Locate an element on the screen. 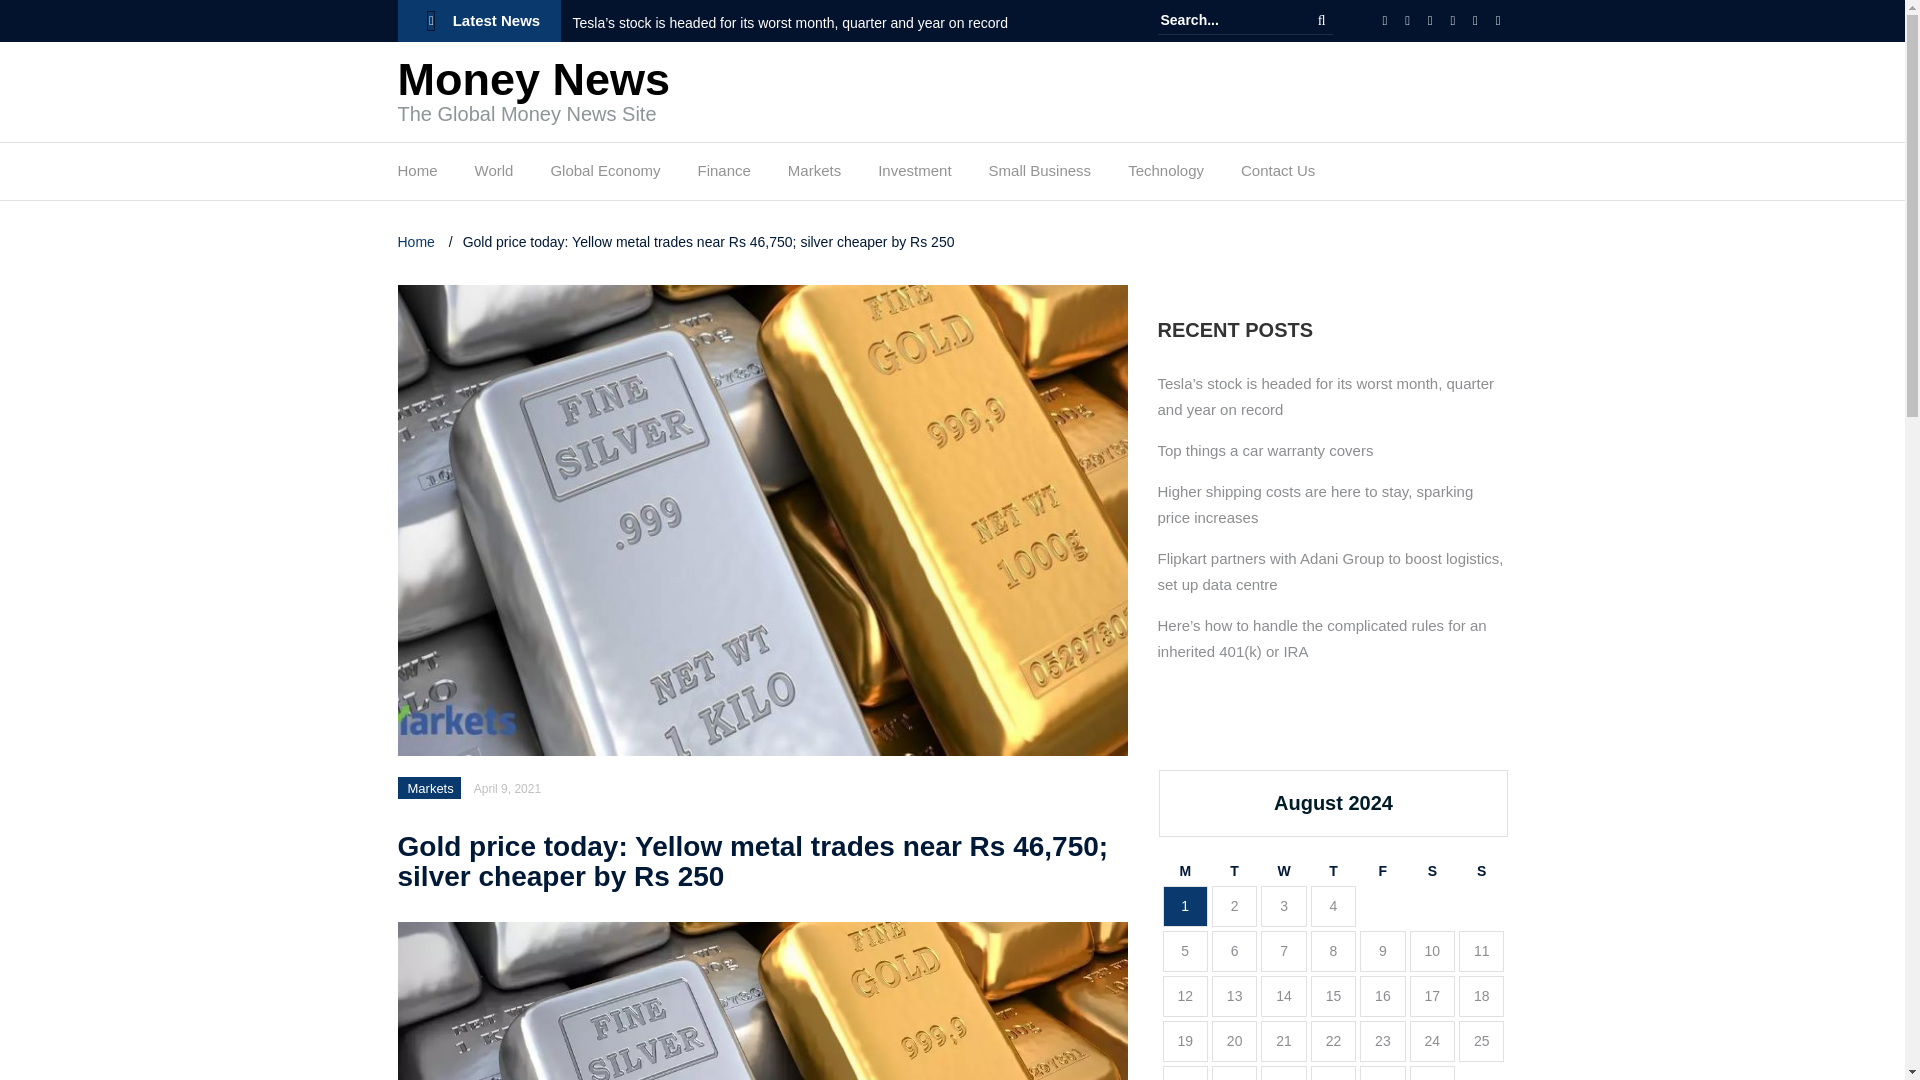 This screenshot has height=1080, width=1920. Markets is located at coordinates (814, 176).